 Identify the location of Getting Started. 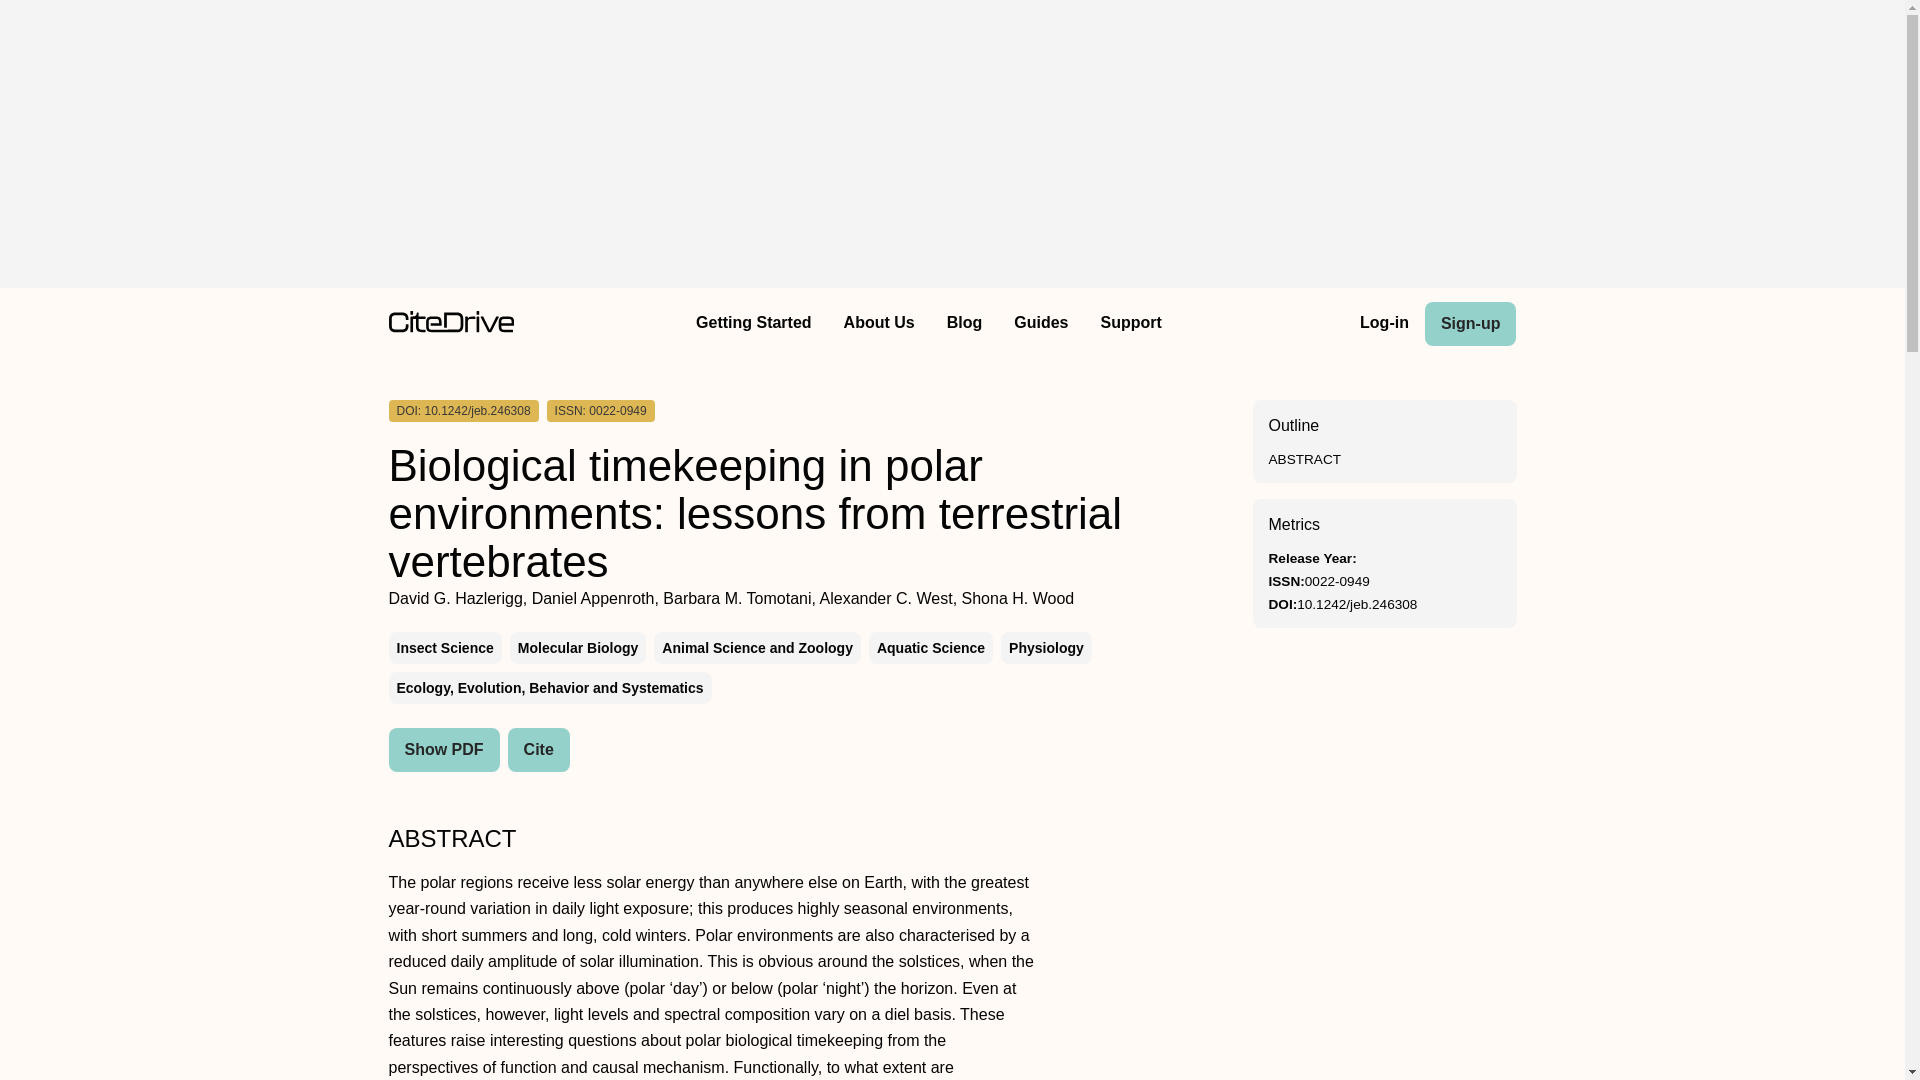
(753, 324).